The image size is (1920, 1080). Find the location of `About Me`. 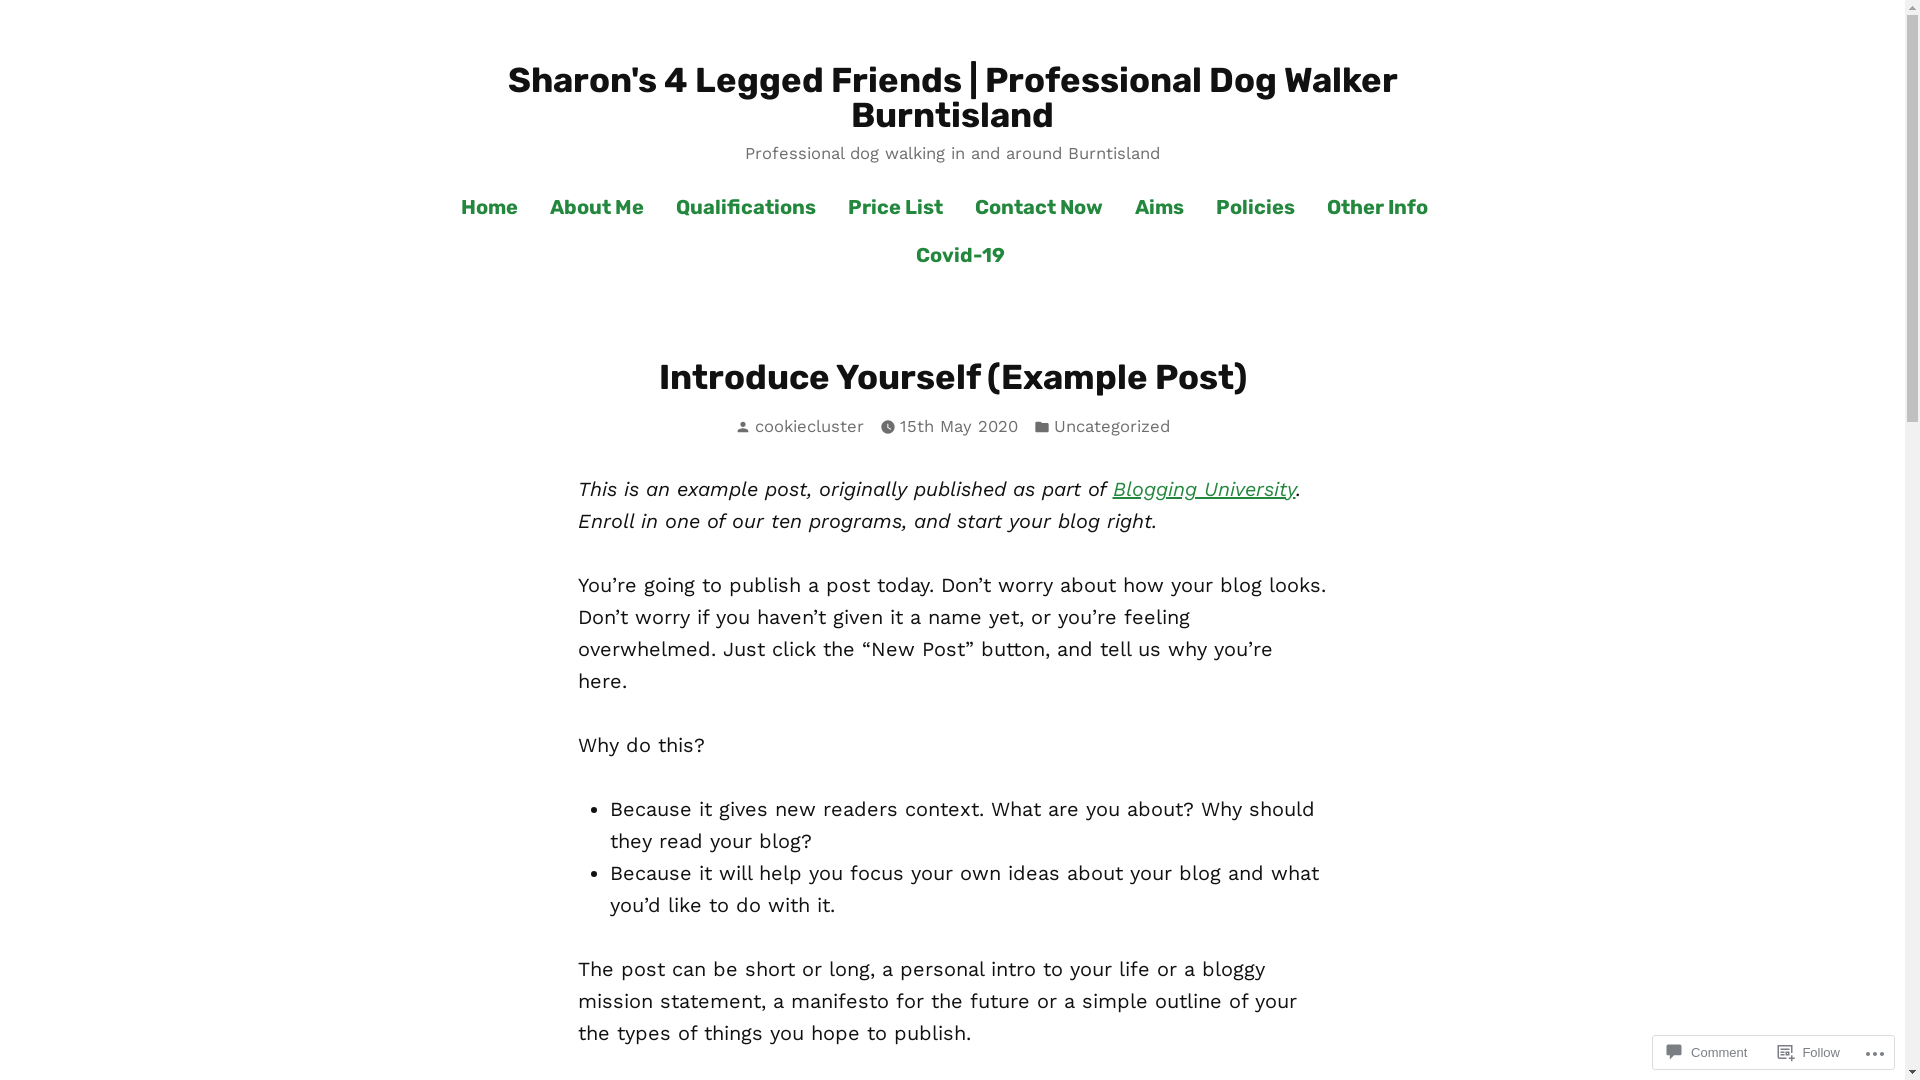

About Me is located at coordinates (597, 208).